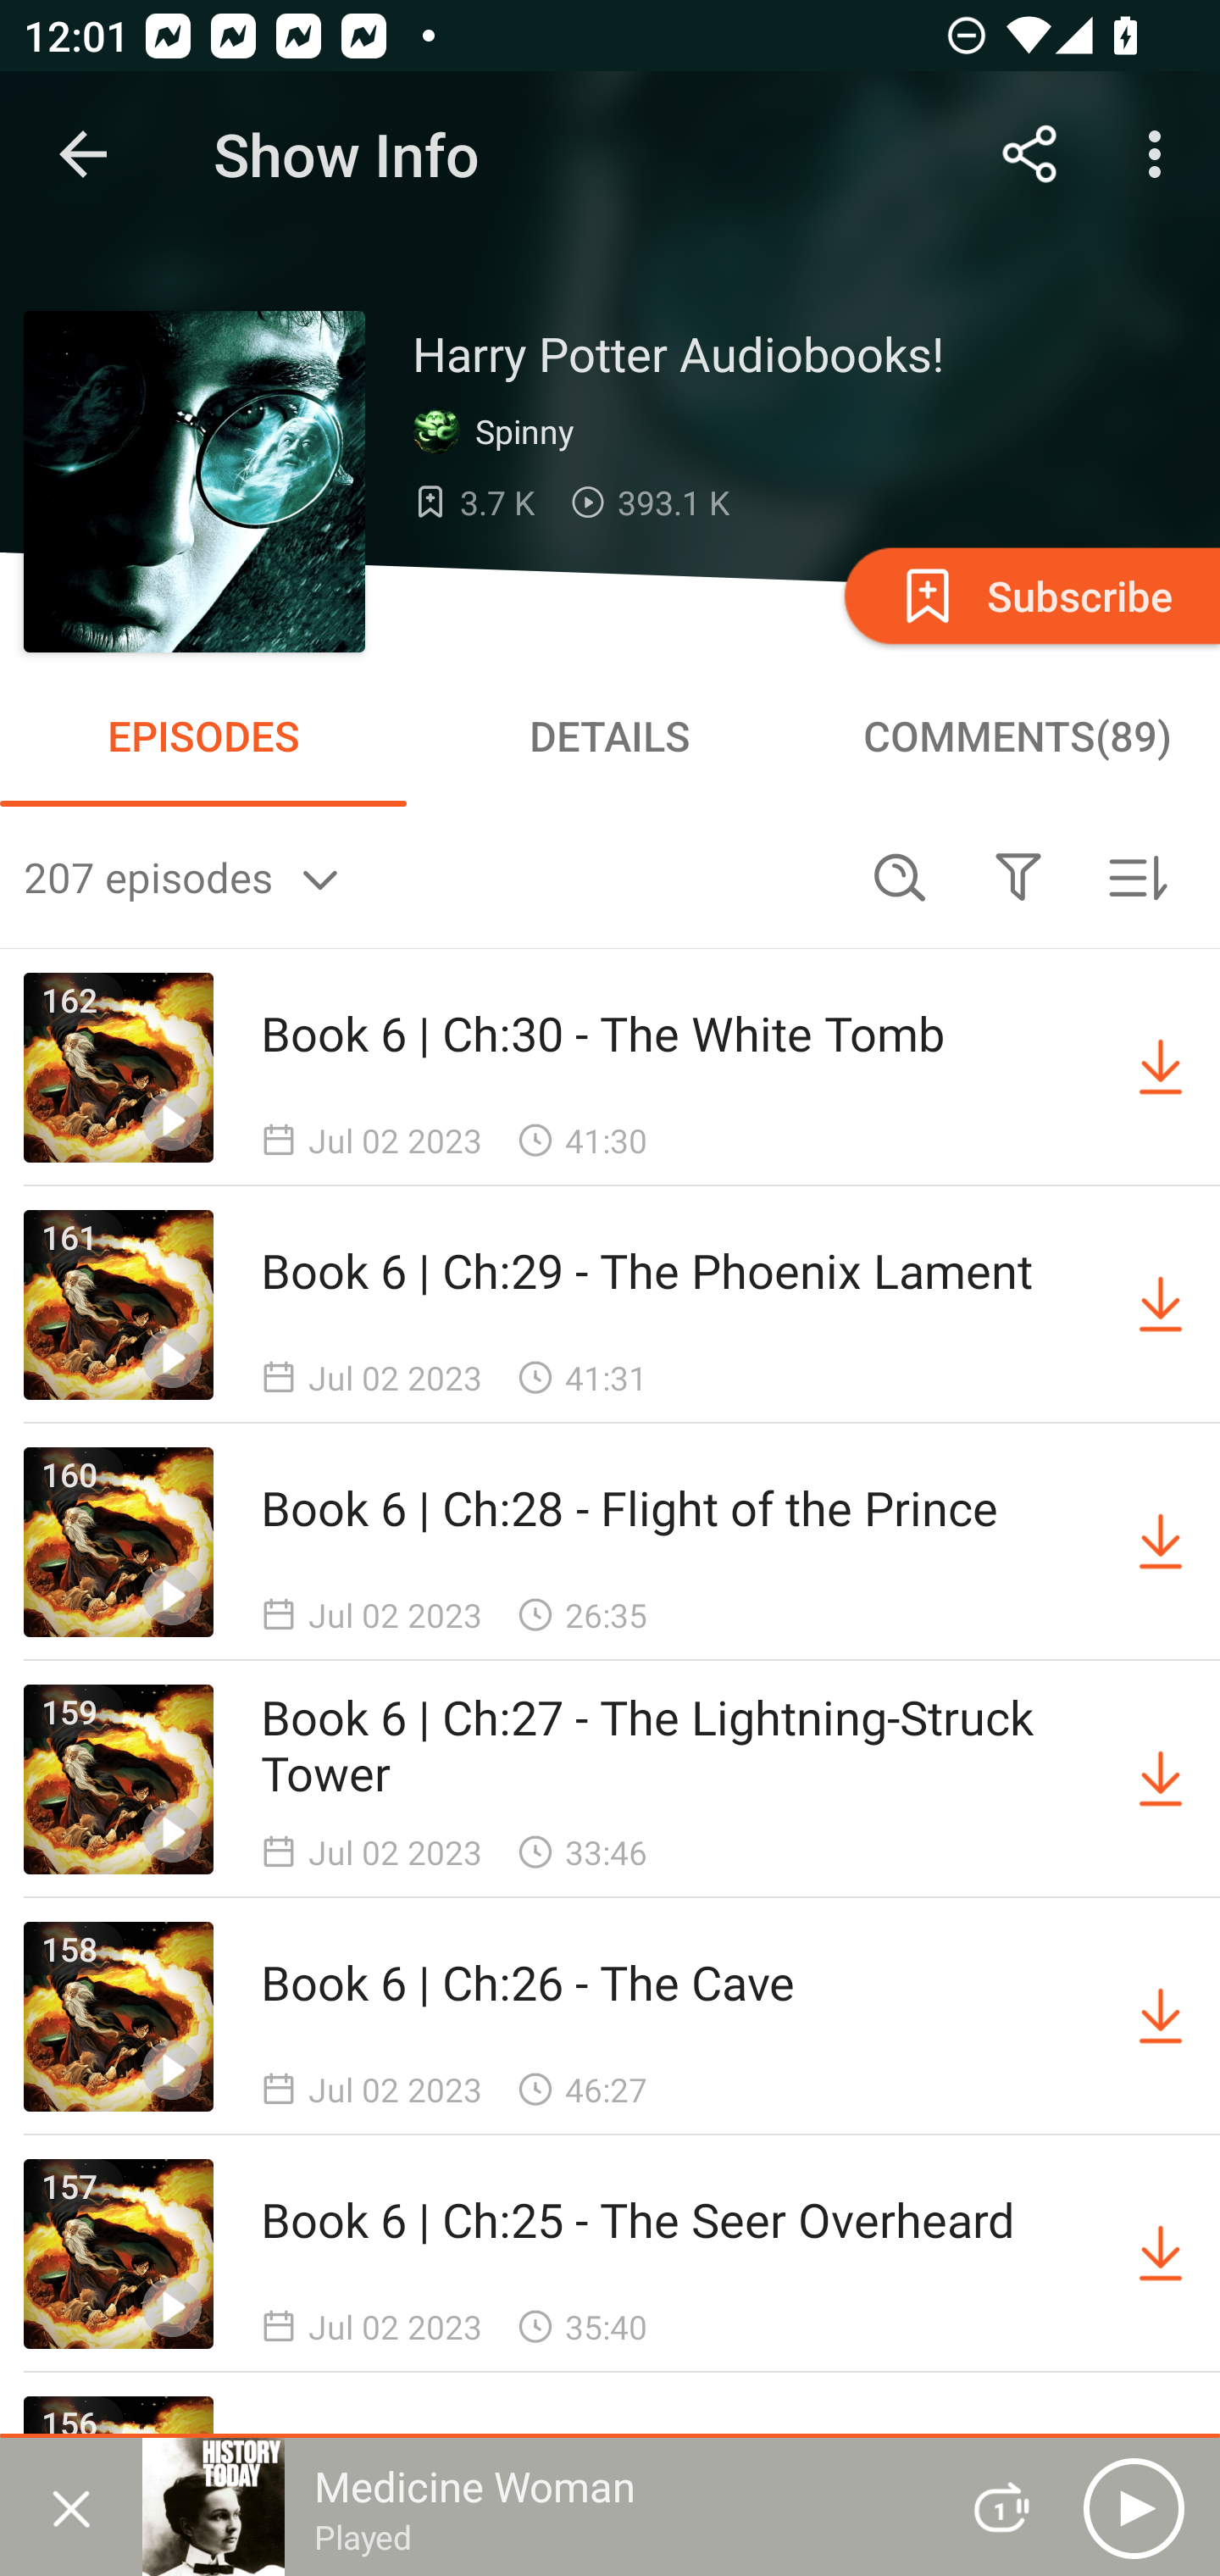  What do you see at coordinates (1018, 876) in the screenshot?
I see `` at bounding box center [1018, 876].